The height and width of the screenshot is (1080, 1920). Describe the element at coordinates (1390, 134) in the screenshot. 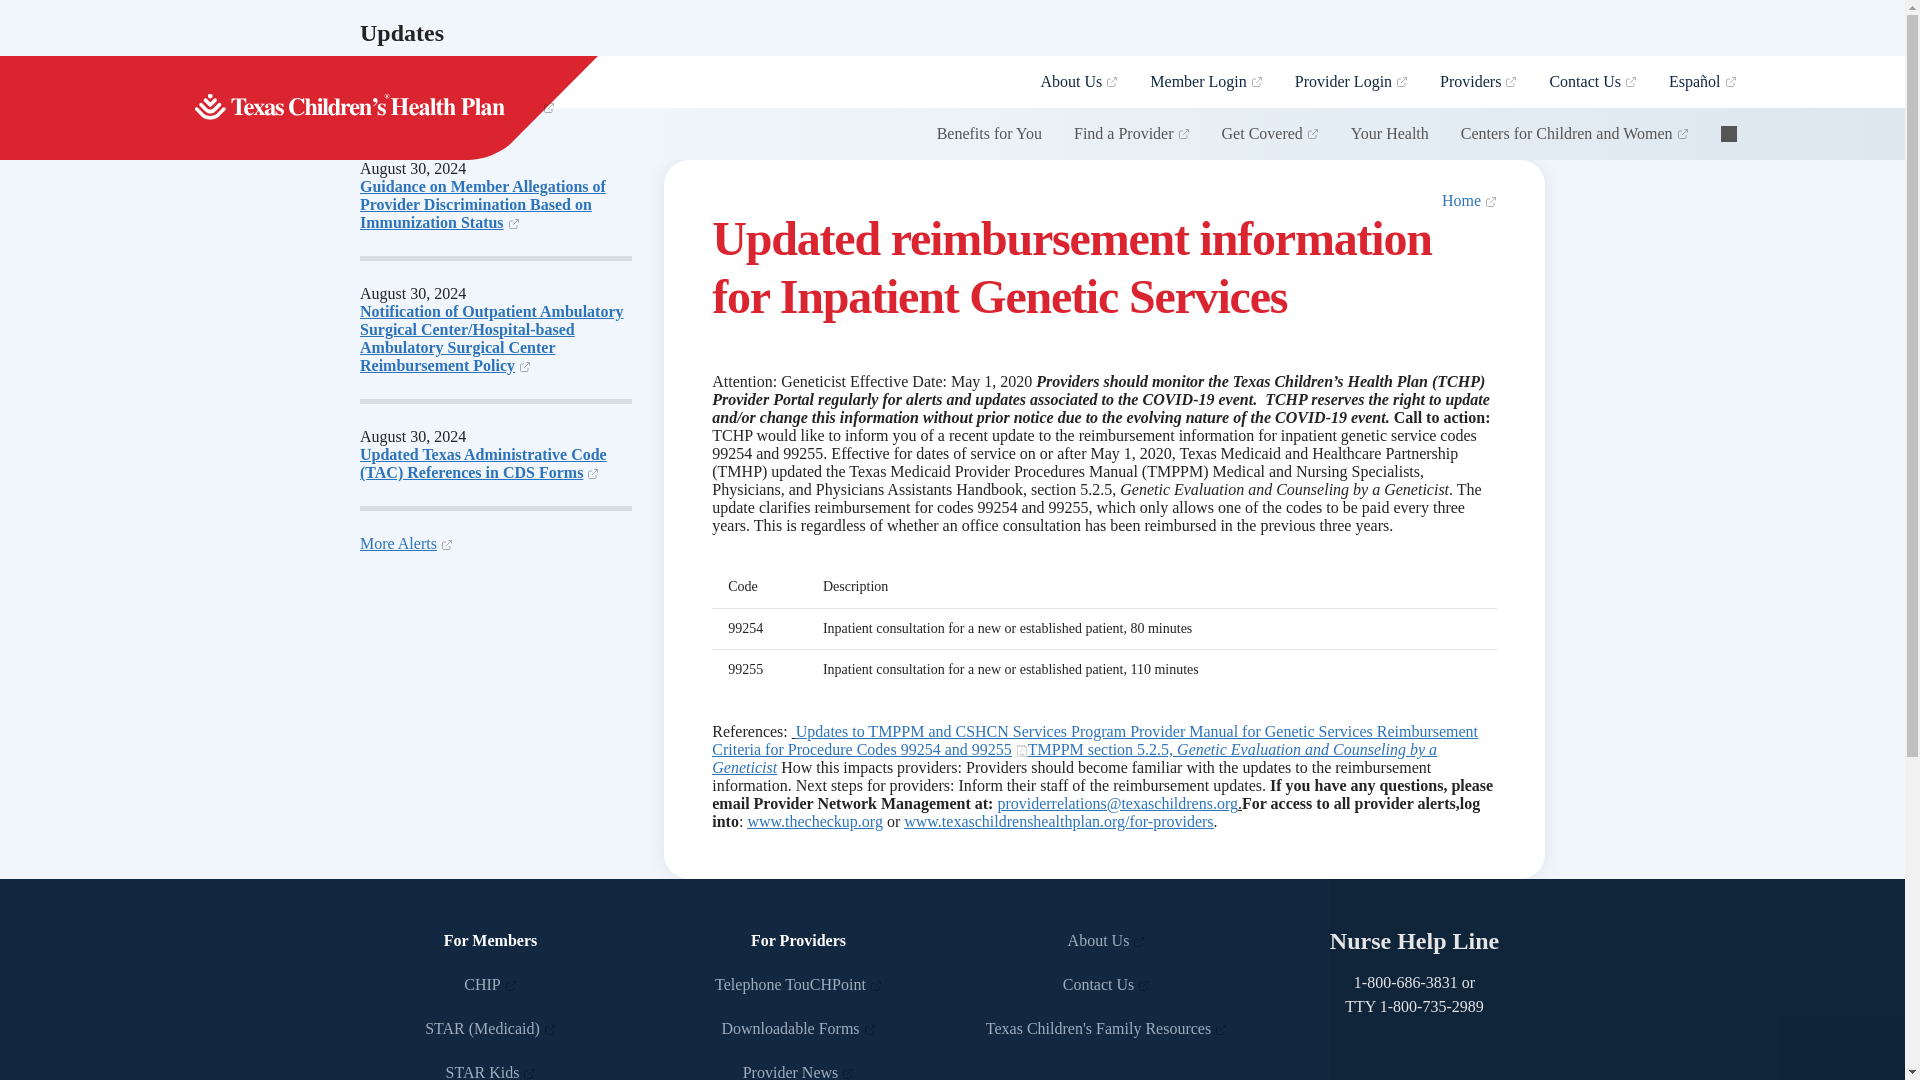

I see `Your Health` at that location.